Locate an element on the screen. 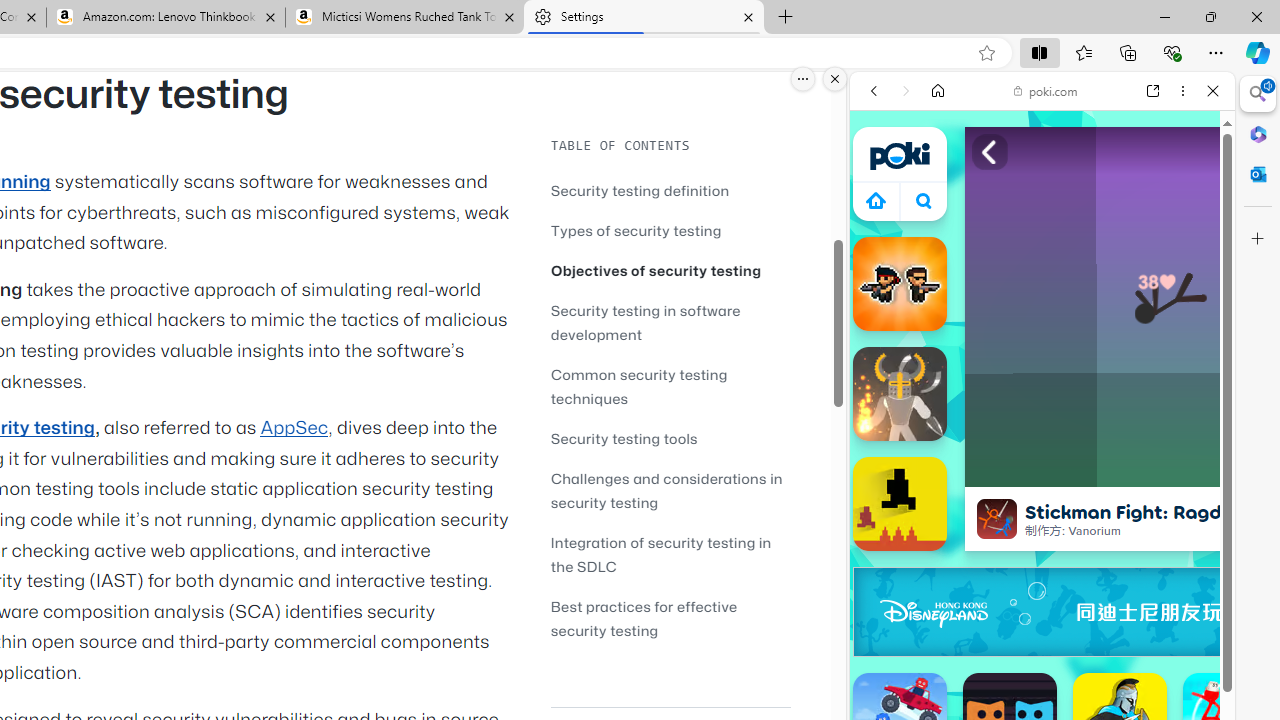 The height and width of the screenshot is (720, 1280). SEARCH TOOLS is located at coordinates (1093, 228).